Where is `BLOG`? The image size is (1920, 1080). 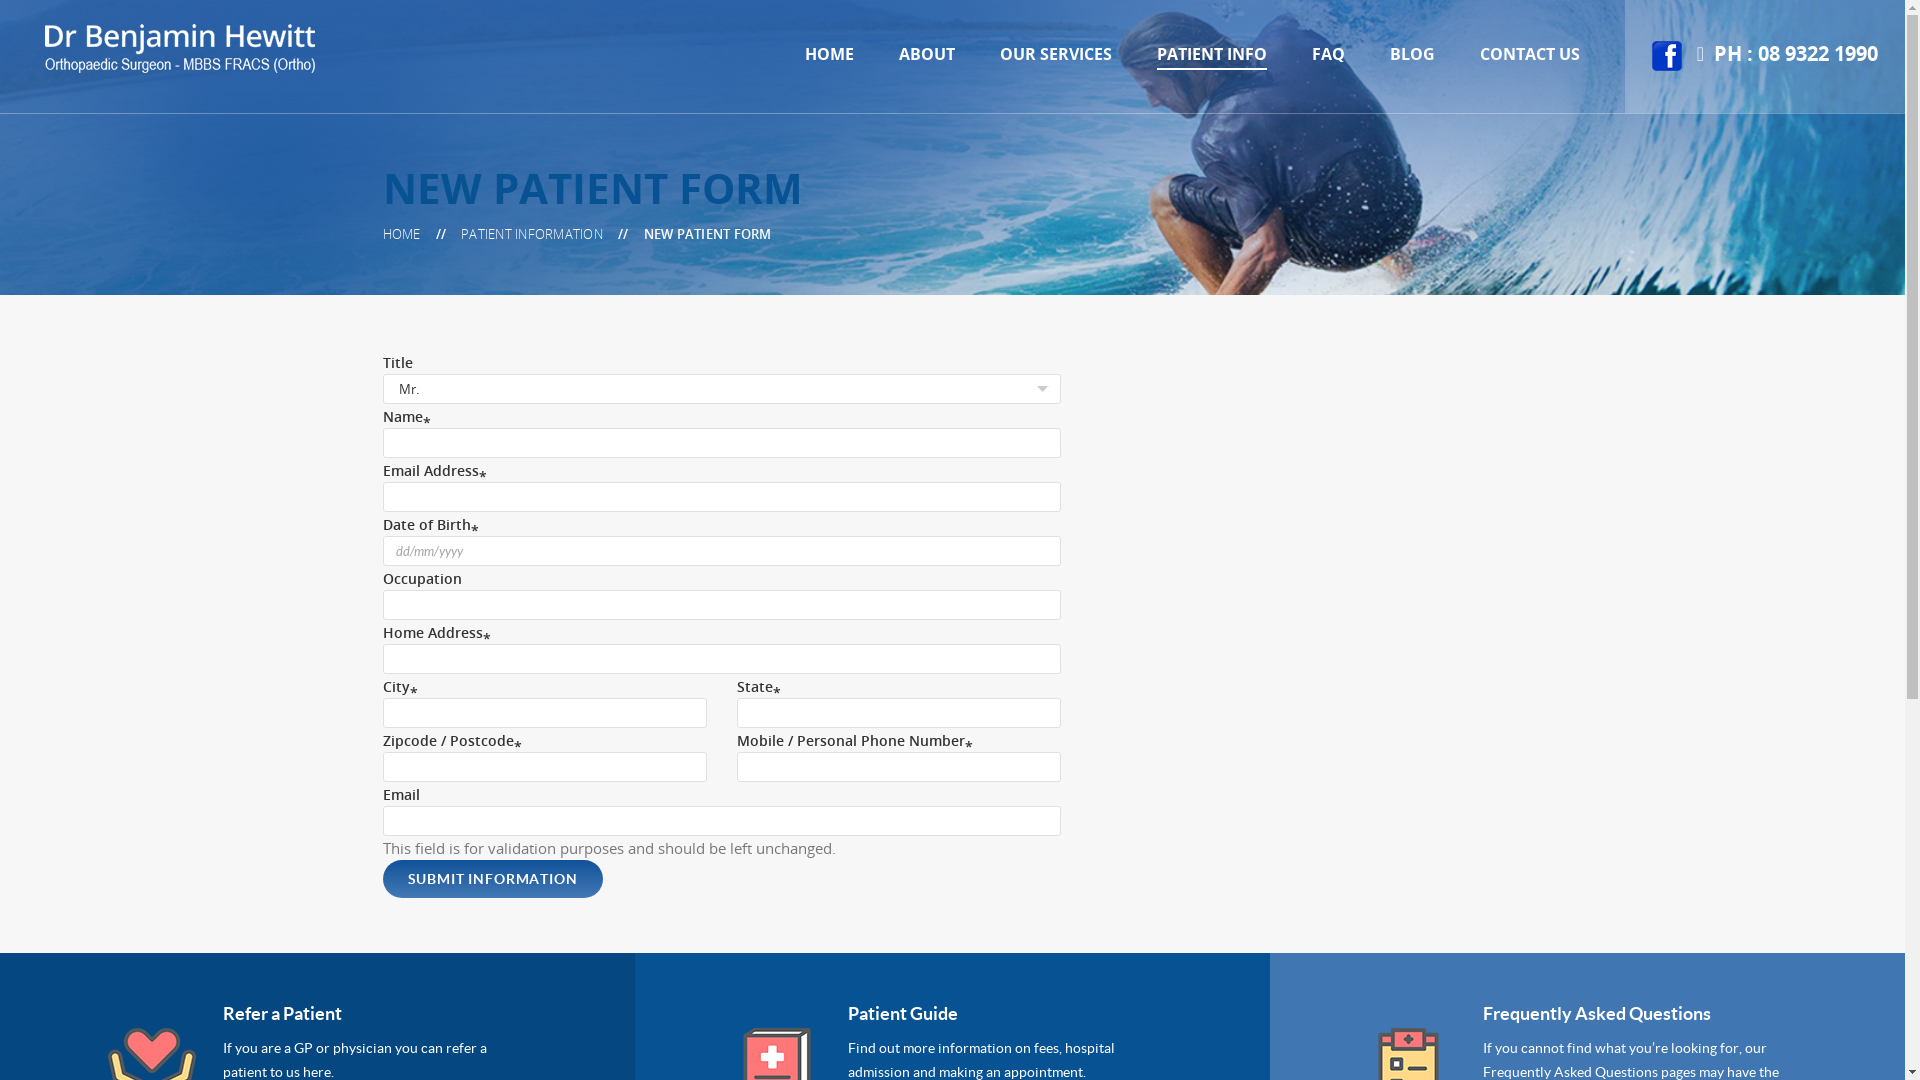
BLOG is located at coordinates (1412, 54).